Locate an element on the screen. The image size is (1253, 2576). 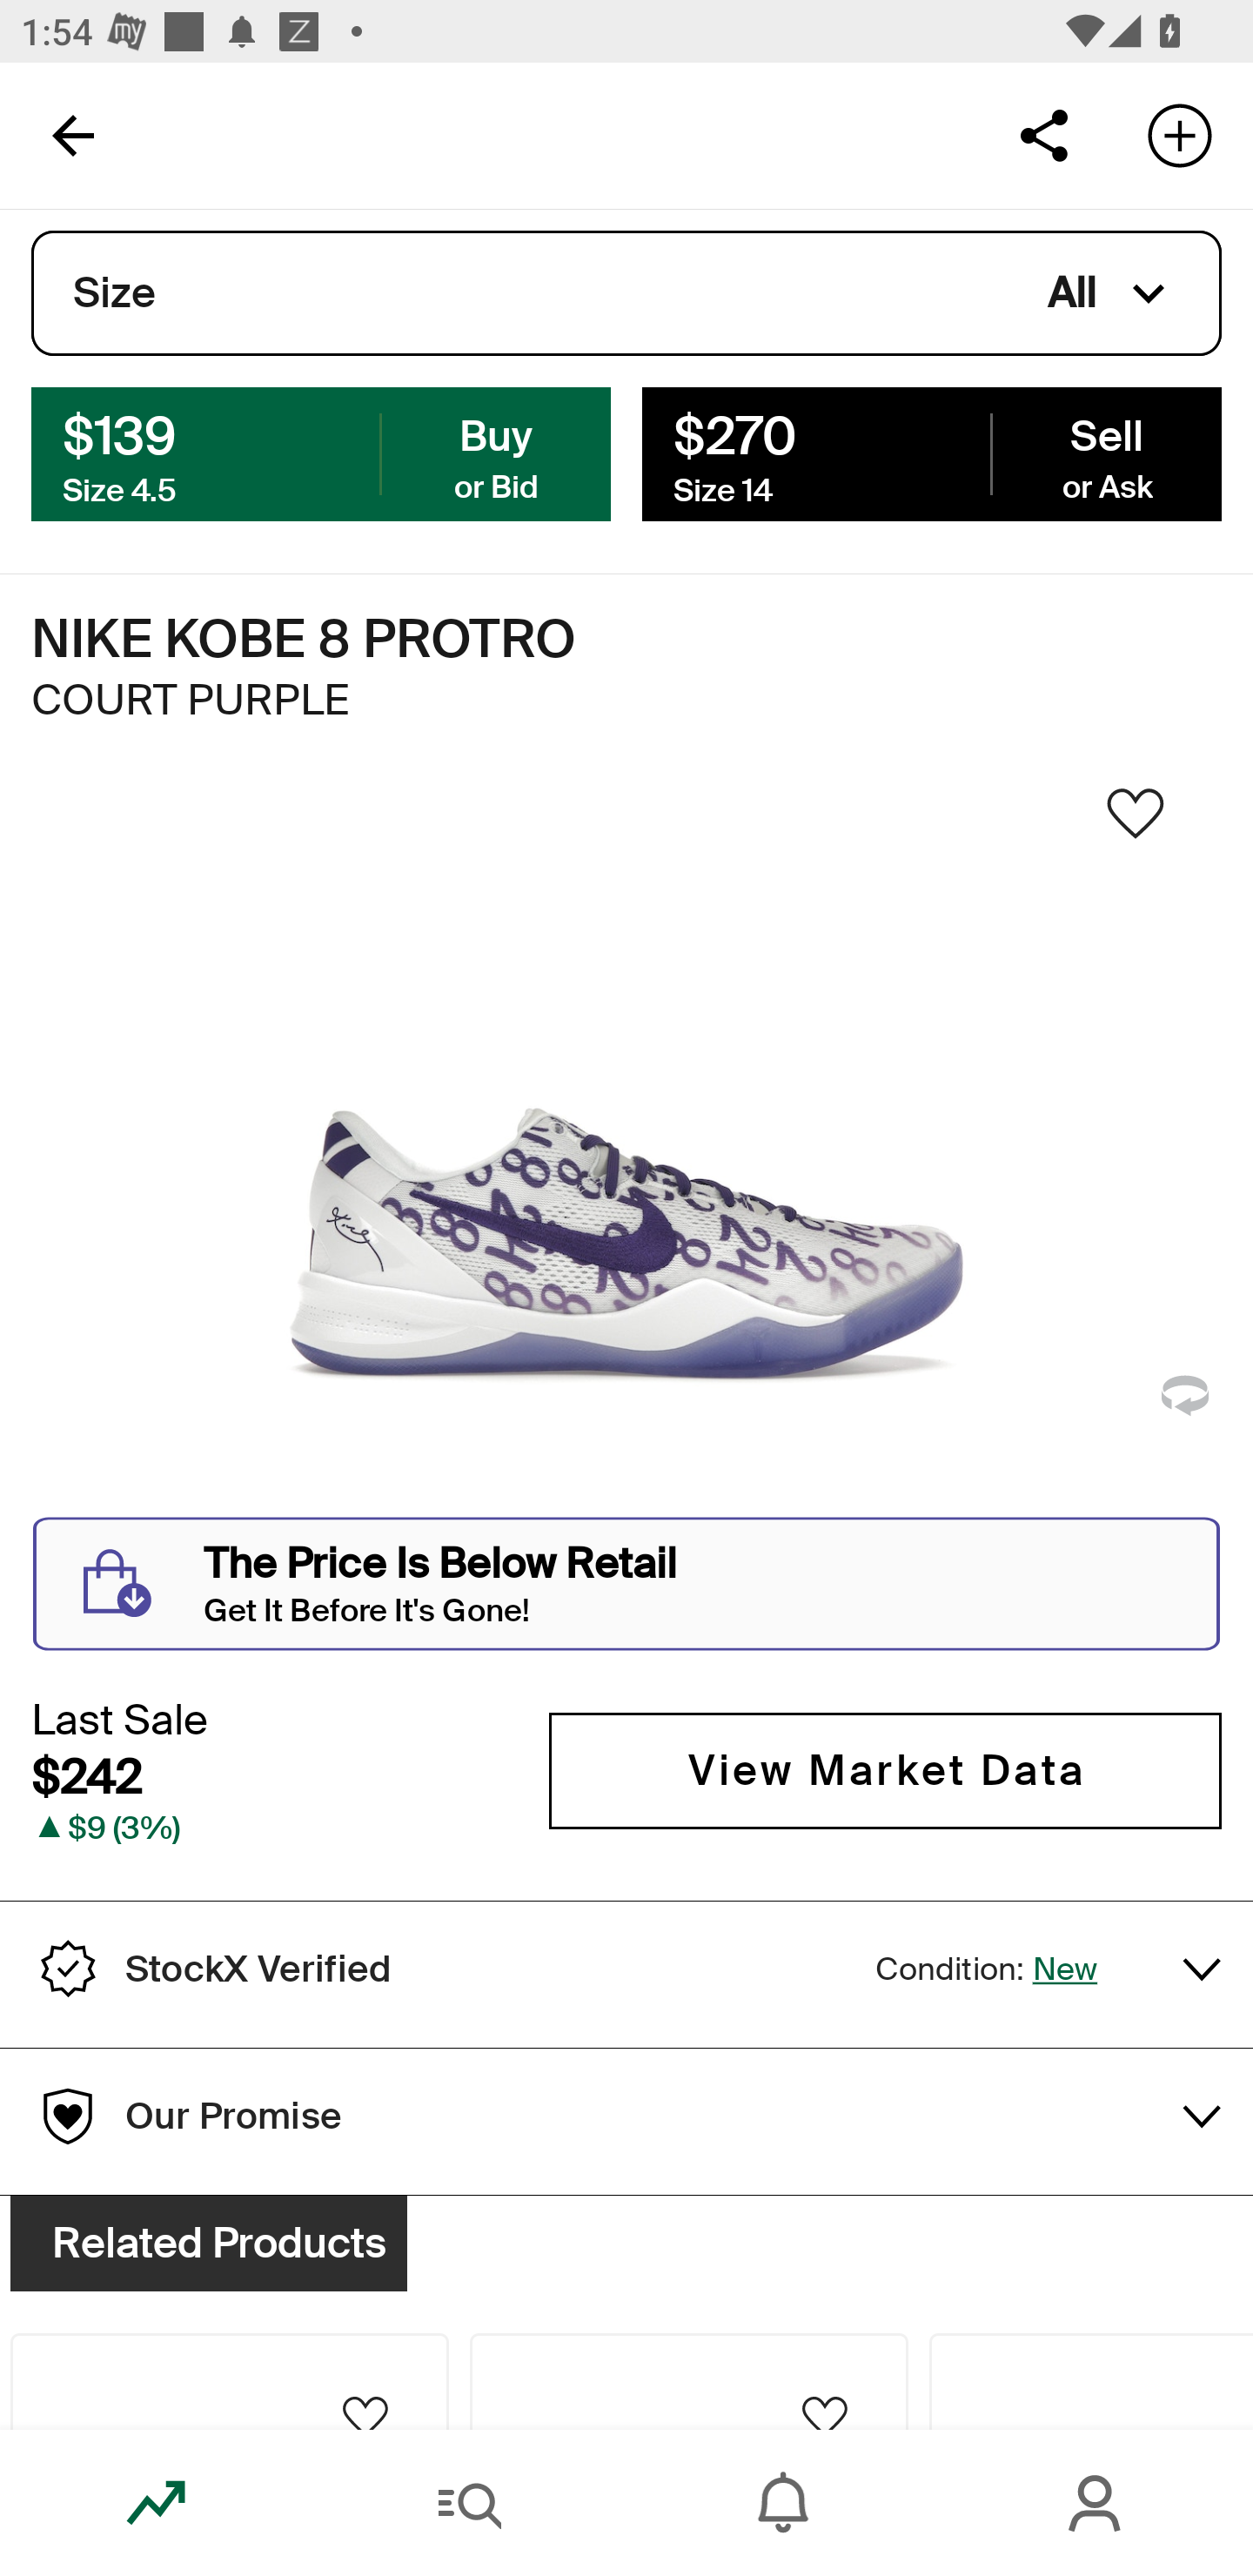
Add is located at coordinates (1180, 134).